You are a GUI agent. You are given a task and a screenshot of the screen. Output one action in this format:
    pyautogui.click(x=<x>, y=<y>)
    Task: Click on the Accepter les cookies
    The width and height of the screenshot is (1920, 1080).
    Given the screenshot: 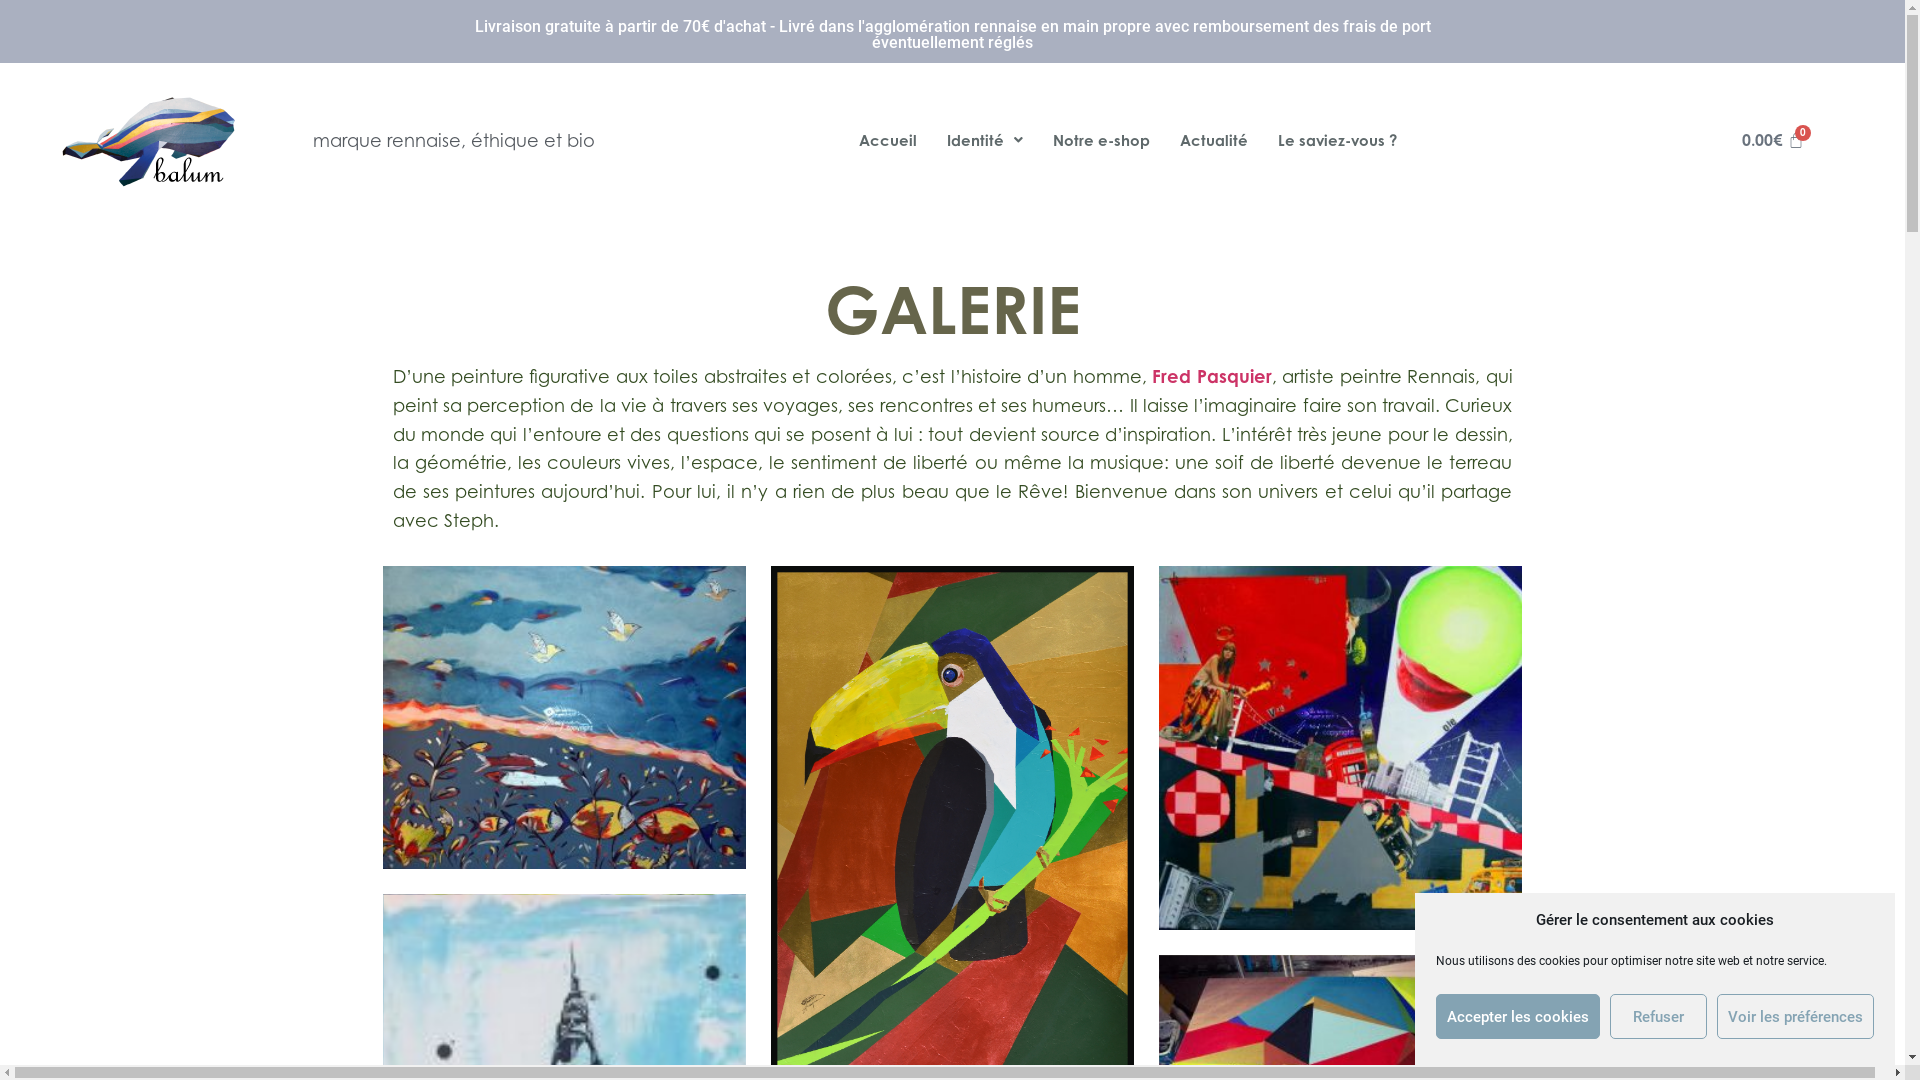 What is the action you would take?
    pyautogui.click(x=1518, y=1016)
    